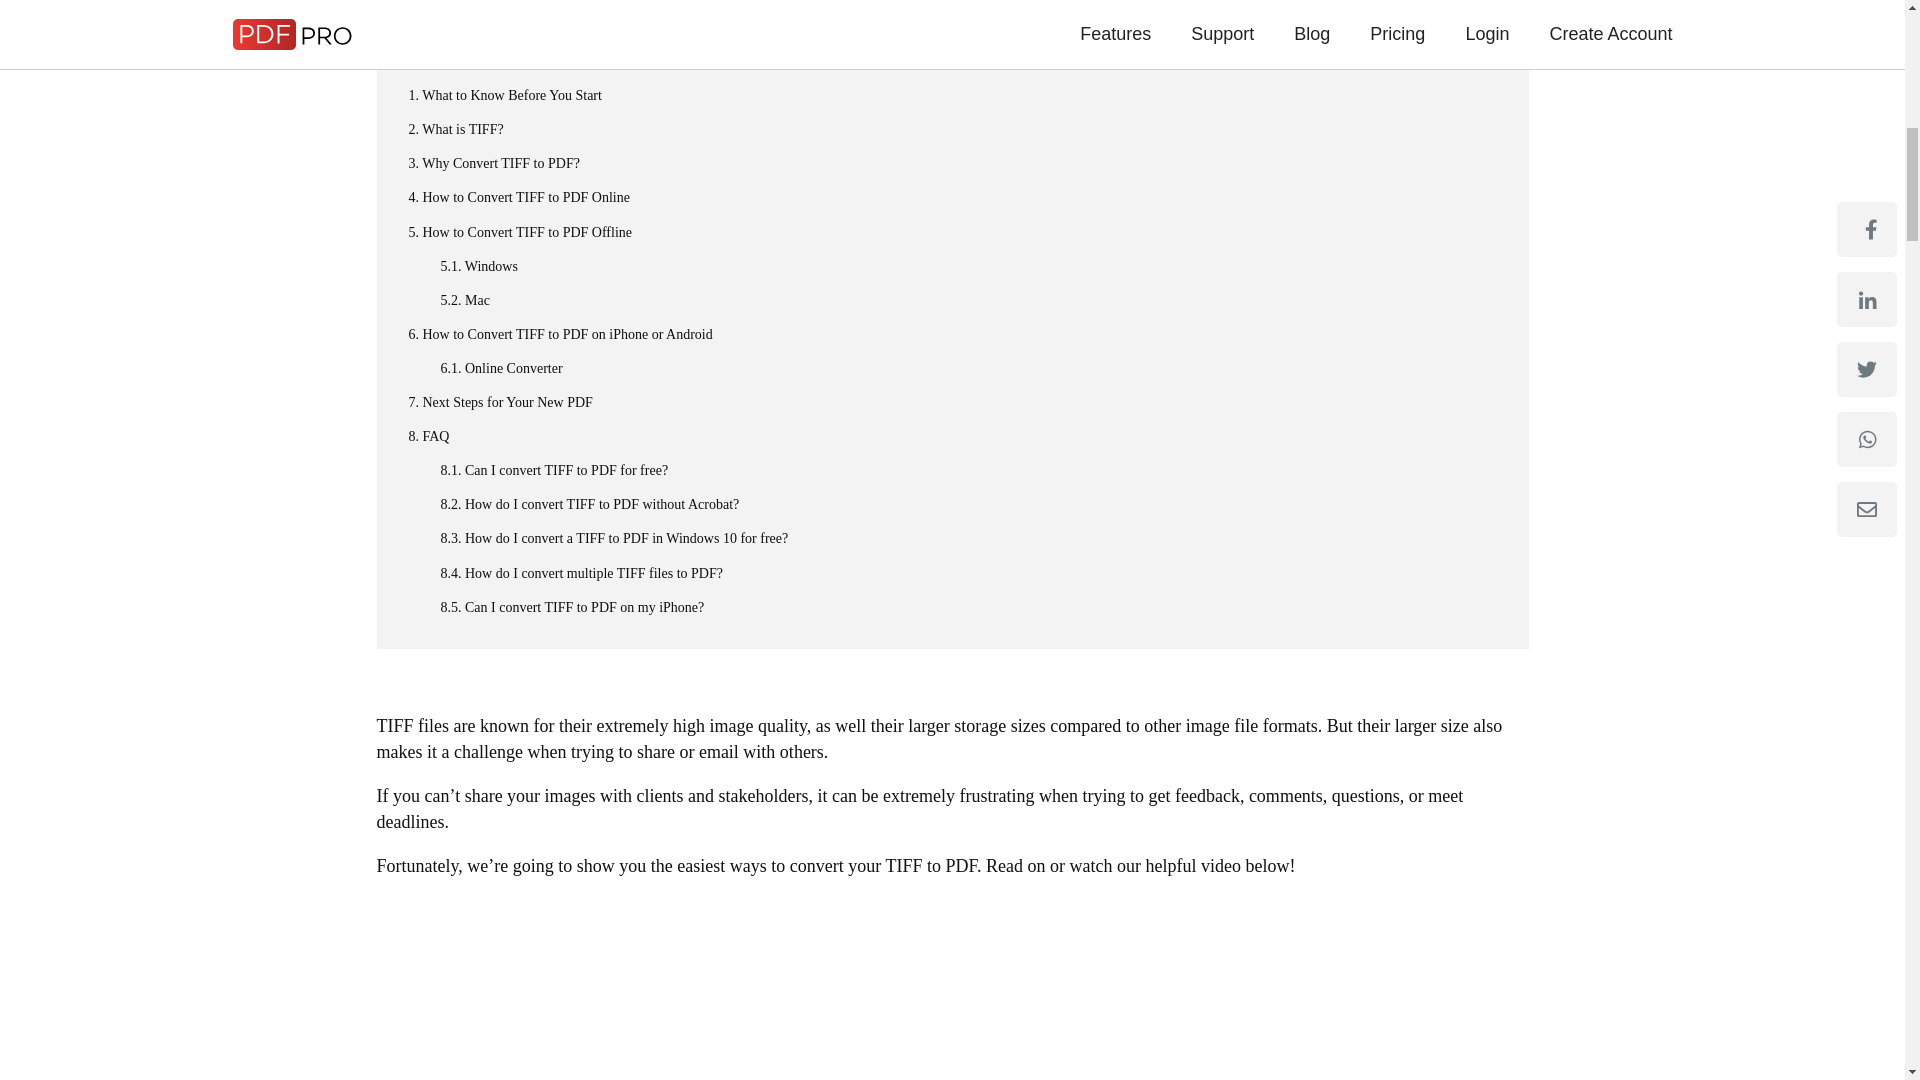 This screenshot has width=1920, height=1080. I want to click on 5.2. Mac, so click(951, 301).